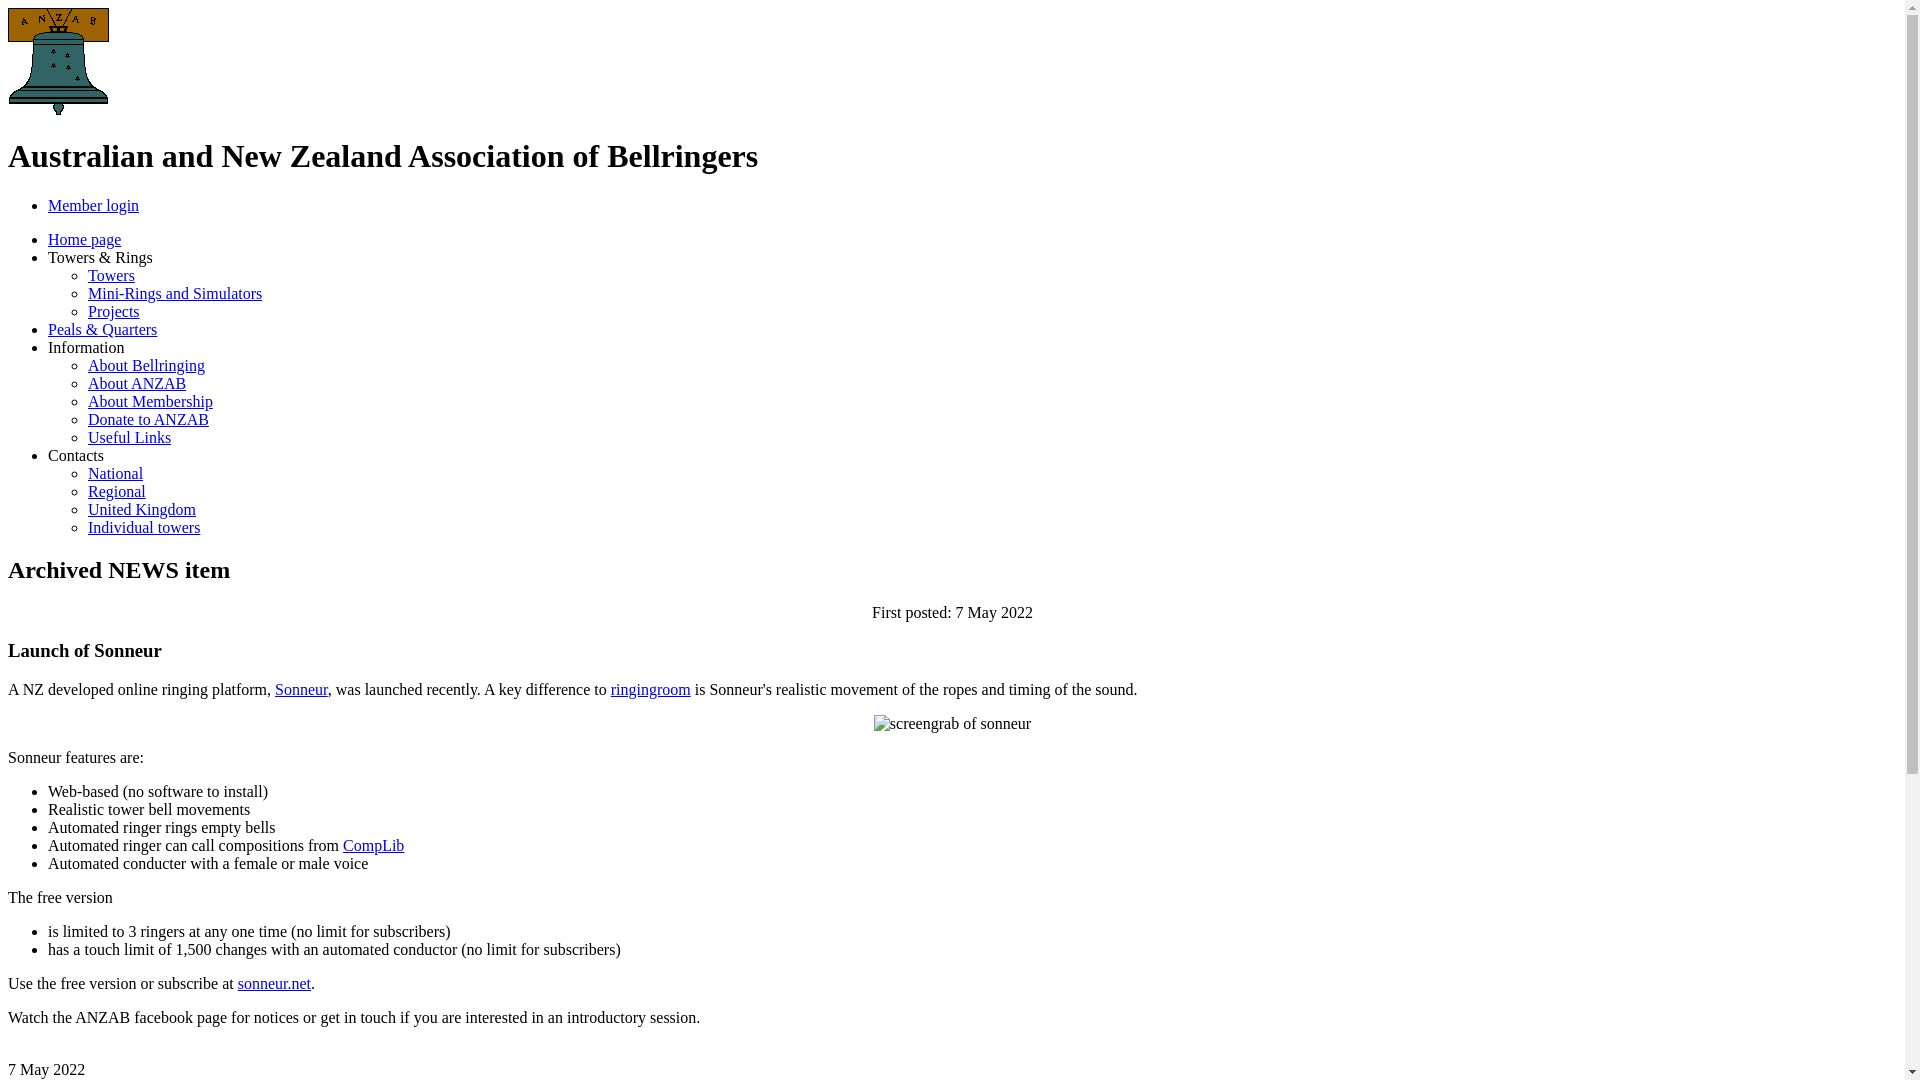  What do you see at coordinates (58, 112) in the screenshot?
I see `ANZAB home page` at bounding box center [58, 112].